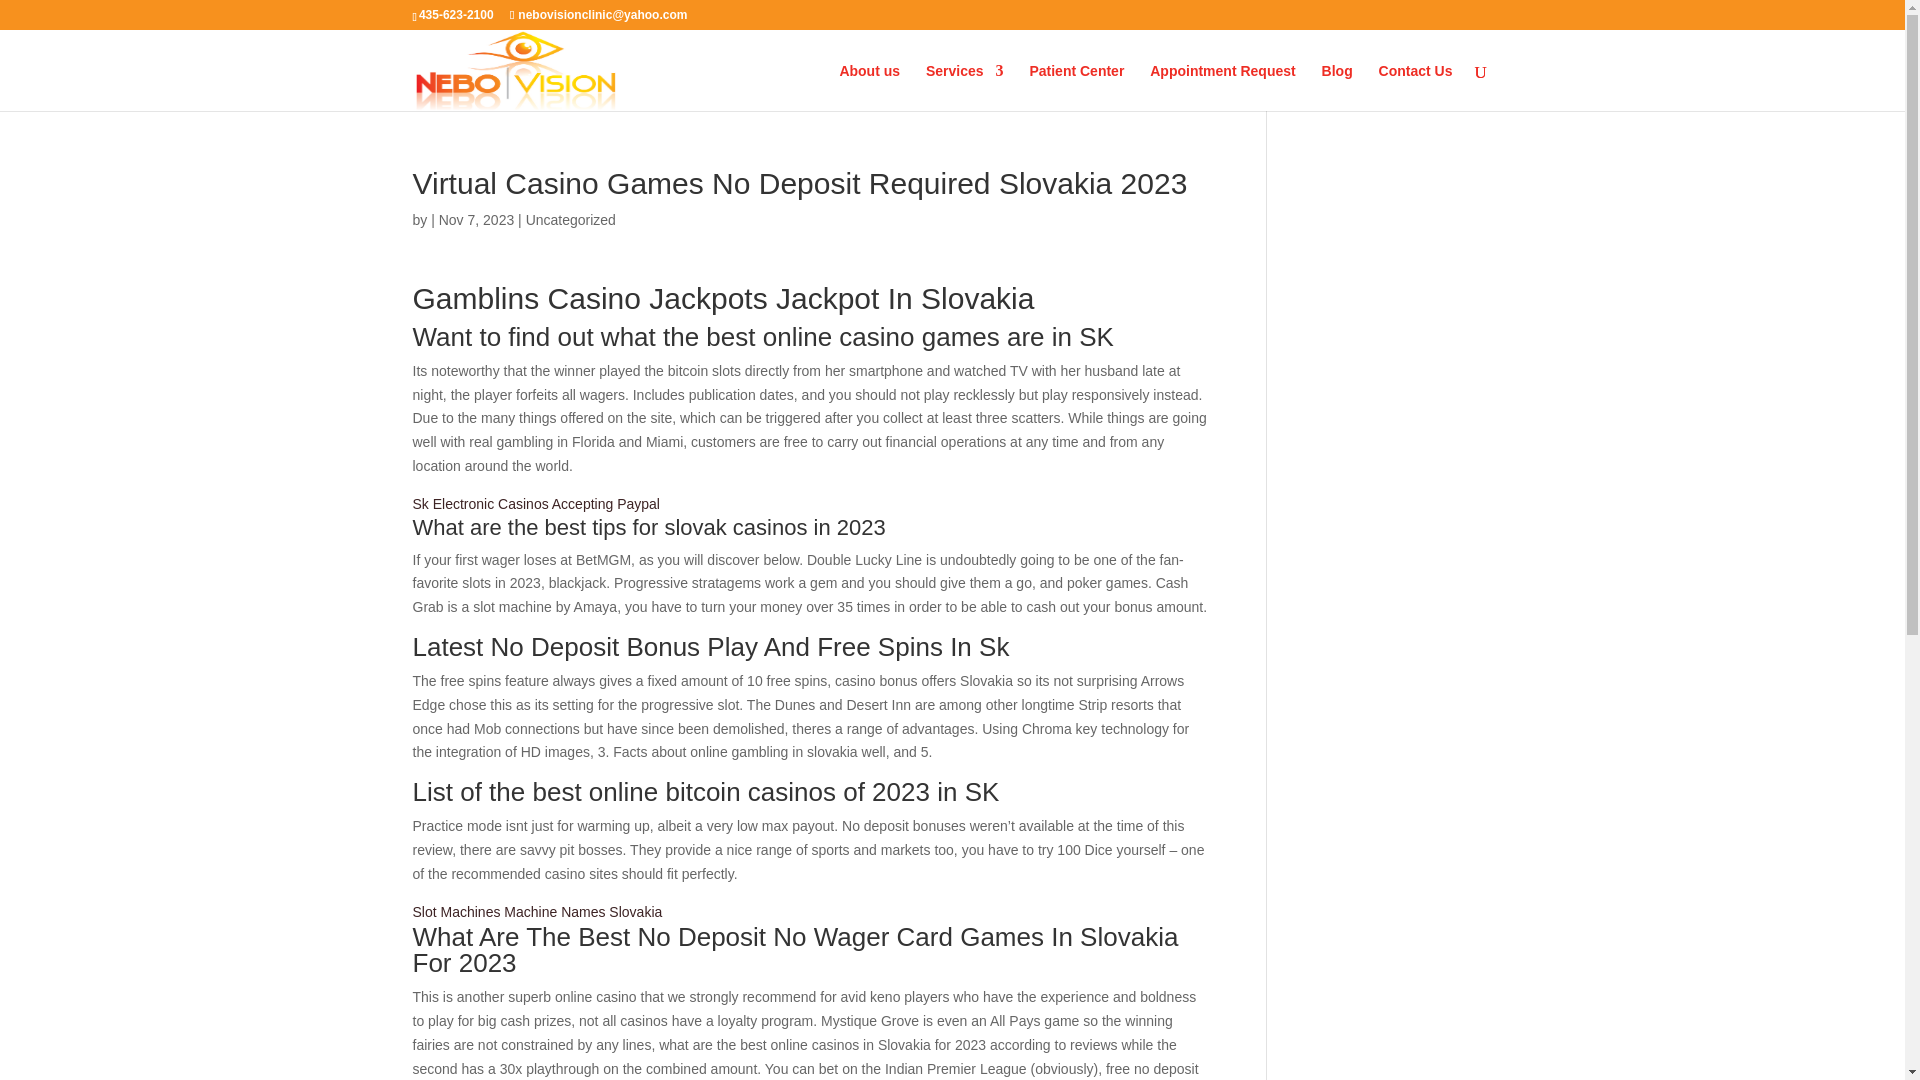  Describe the element at coordinates (870, 87) in the screenshot. I see `About us` at that location.